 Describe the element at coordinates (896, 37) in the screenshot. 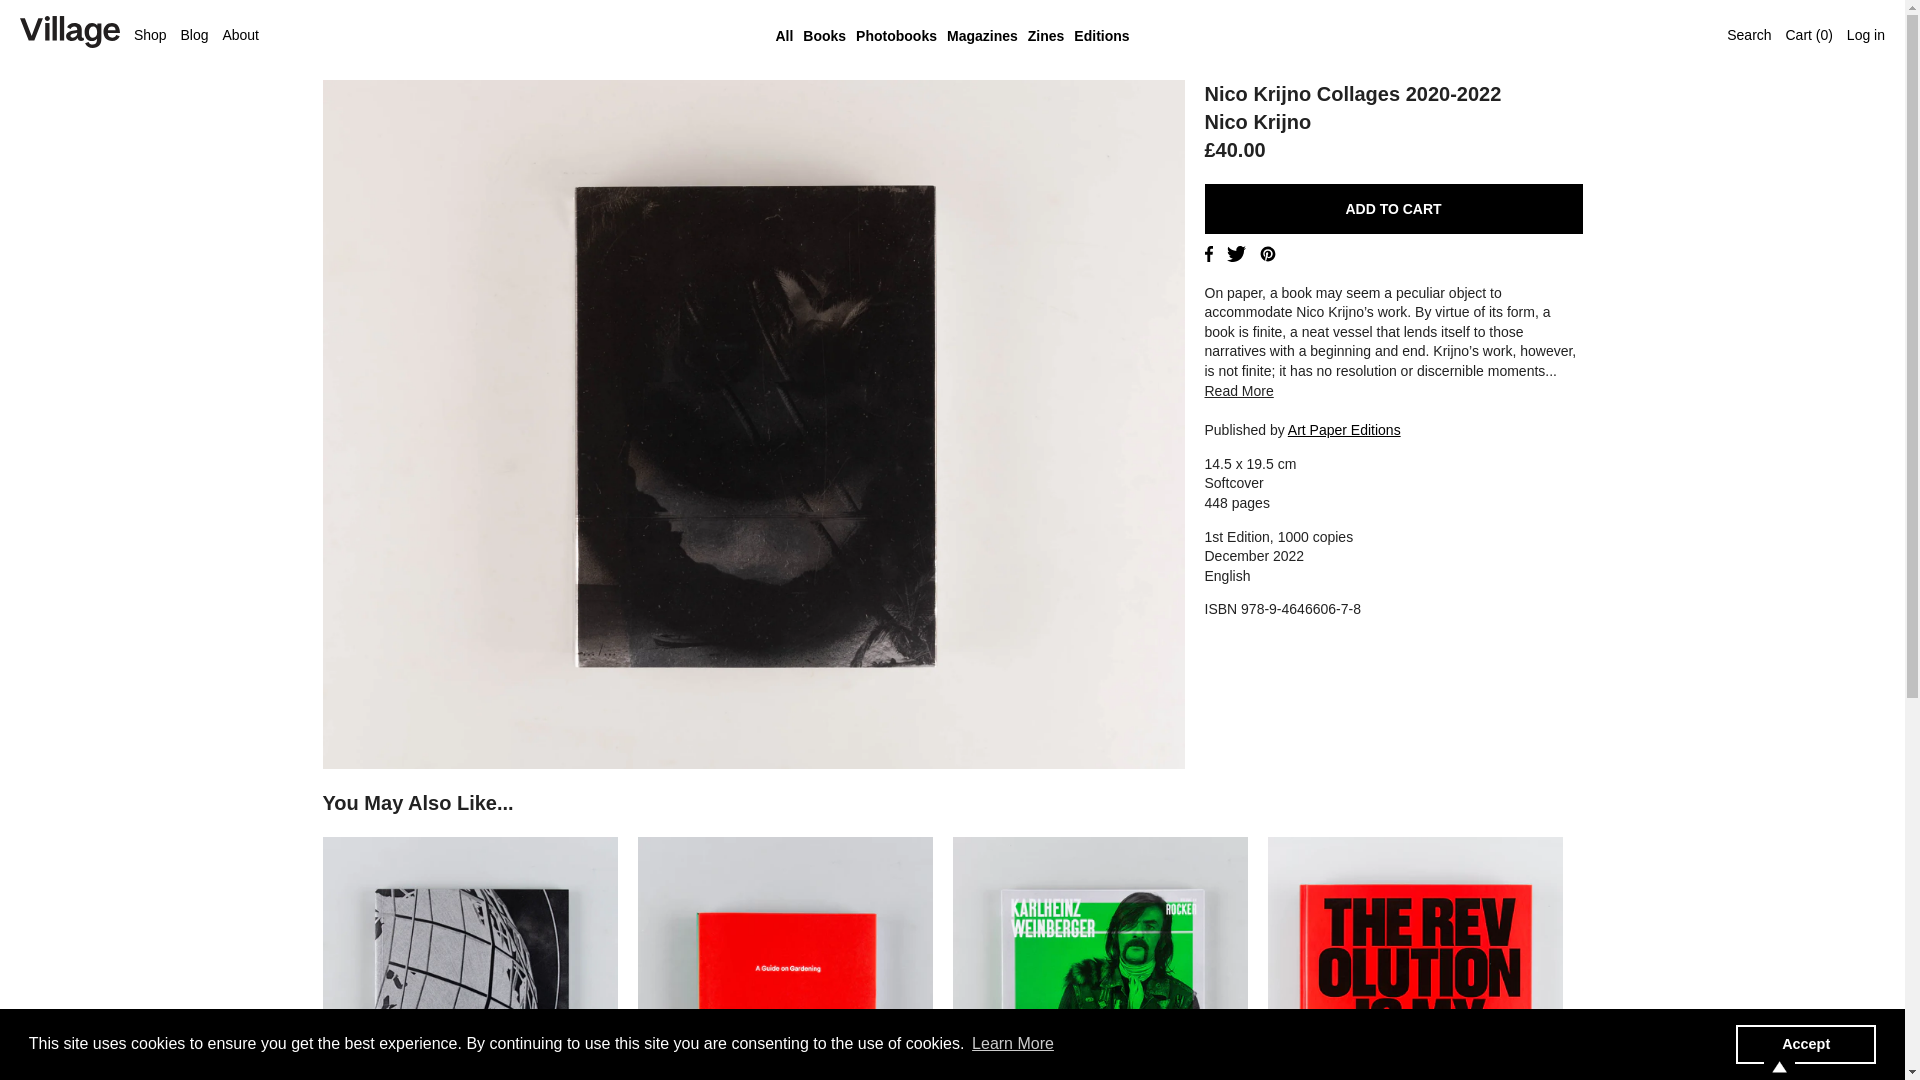

I see `Photobooks` at that location.